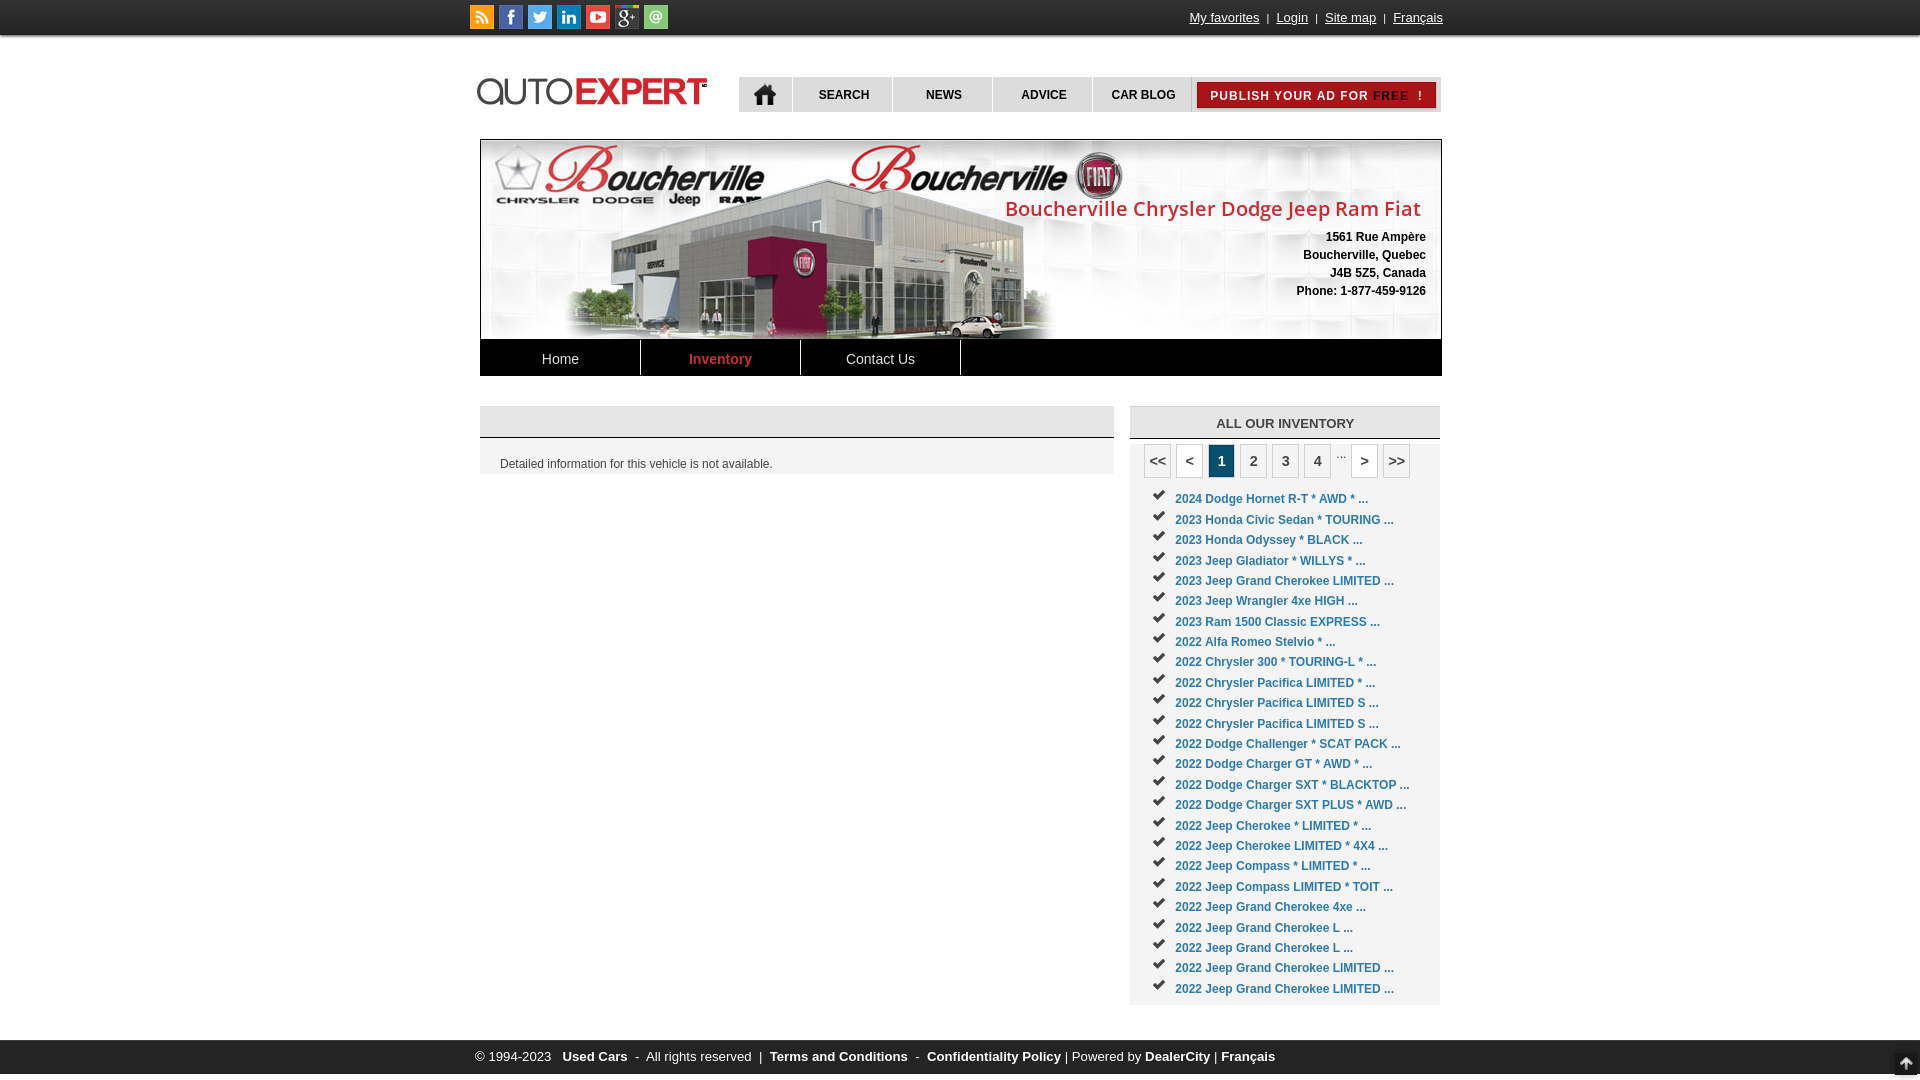 This screenshot has width=1920, height=1080. Describe the element at coordinates (598, 25) in the screenshot. I see `Follow autoExpert.ca on Youtube` at that location.